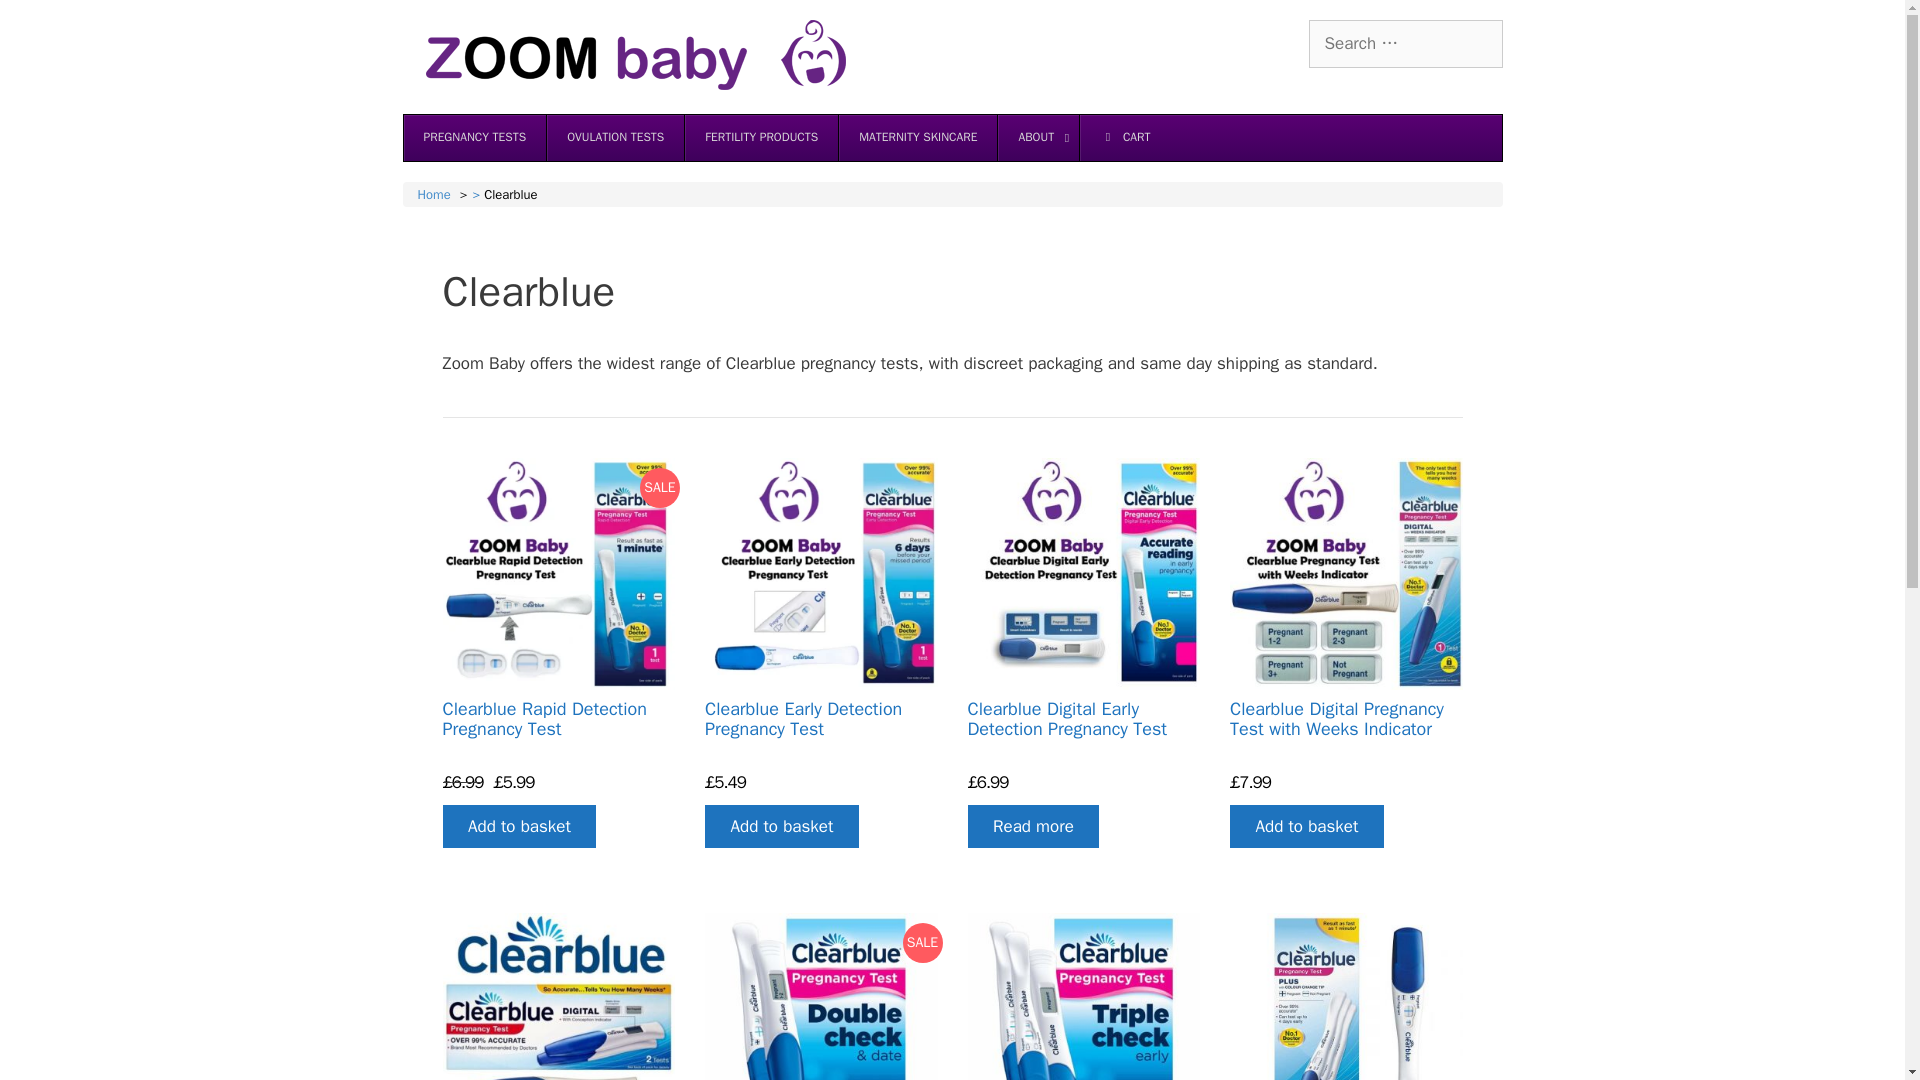 The width and height of the screenshot is (1920, 1080). Describe the element at coordinates (1038, 137) in the screenshot. I see `ABOUT` at that location.